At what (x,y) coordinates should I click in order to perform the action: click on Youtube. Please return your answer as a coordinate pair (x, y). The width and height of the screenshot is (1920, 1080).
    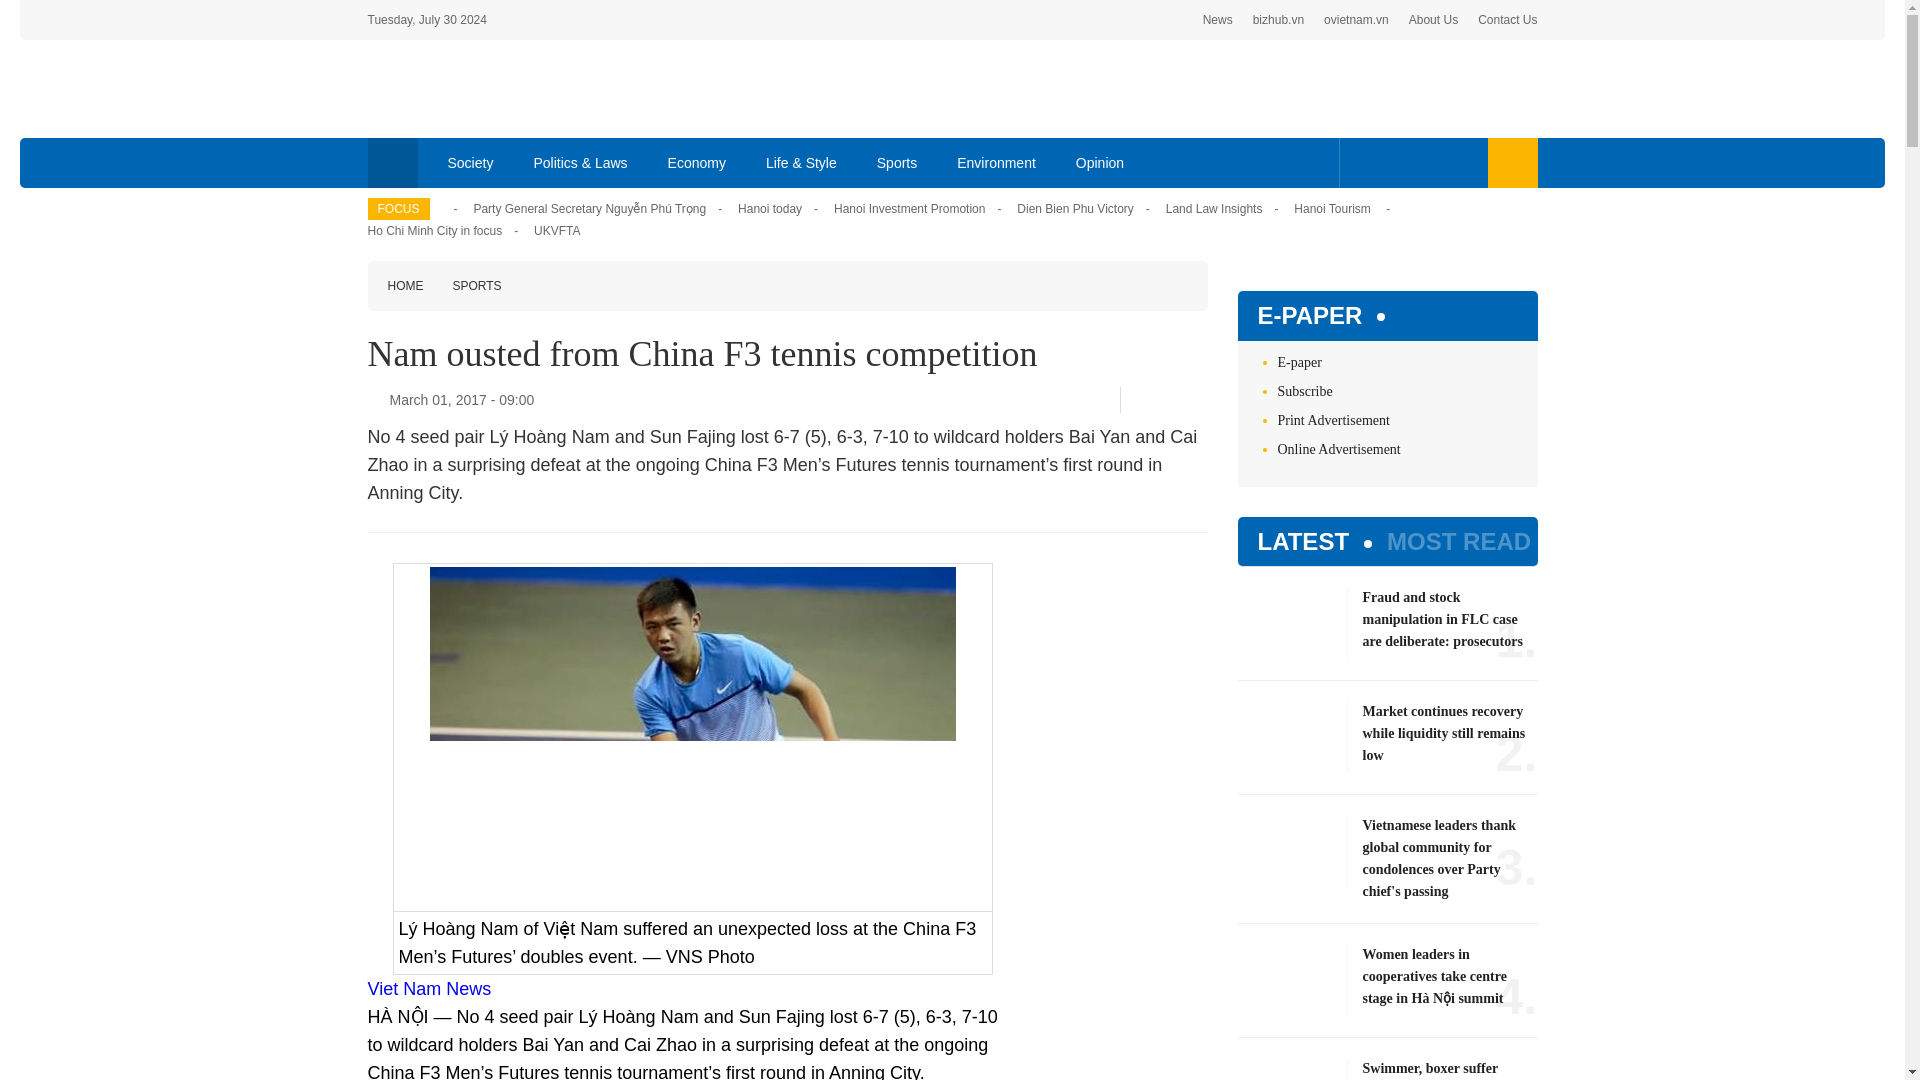
    Looking at the image, I should click on (1426, 162).